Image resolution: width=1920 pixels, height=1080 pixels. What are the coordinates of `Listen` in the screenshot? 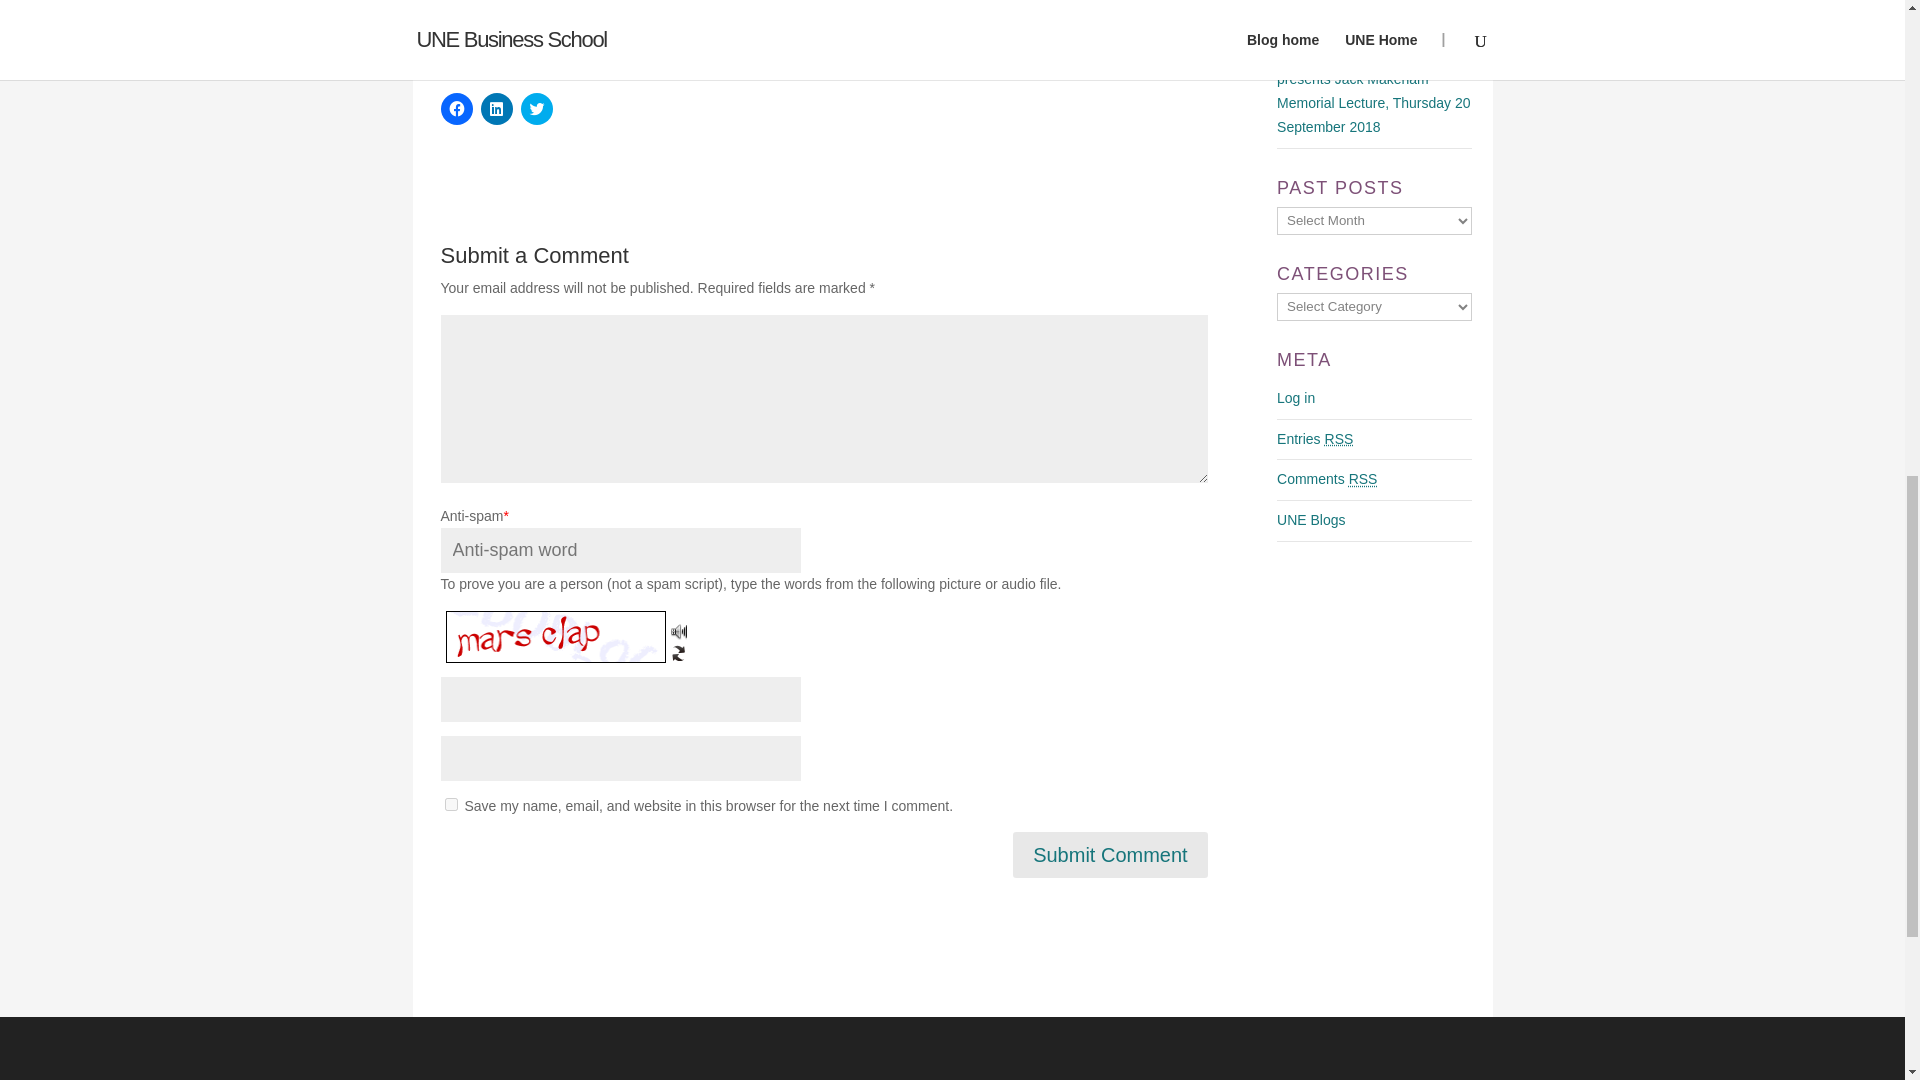 It's located at (678, 623).